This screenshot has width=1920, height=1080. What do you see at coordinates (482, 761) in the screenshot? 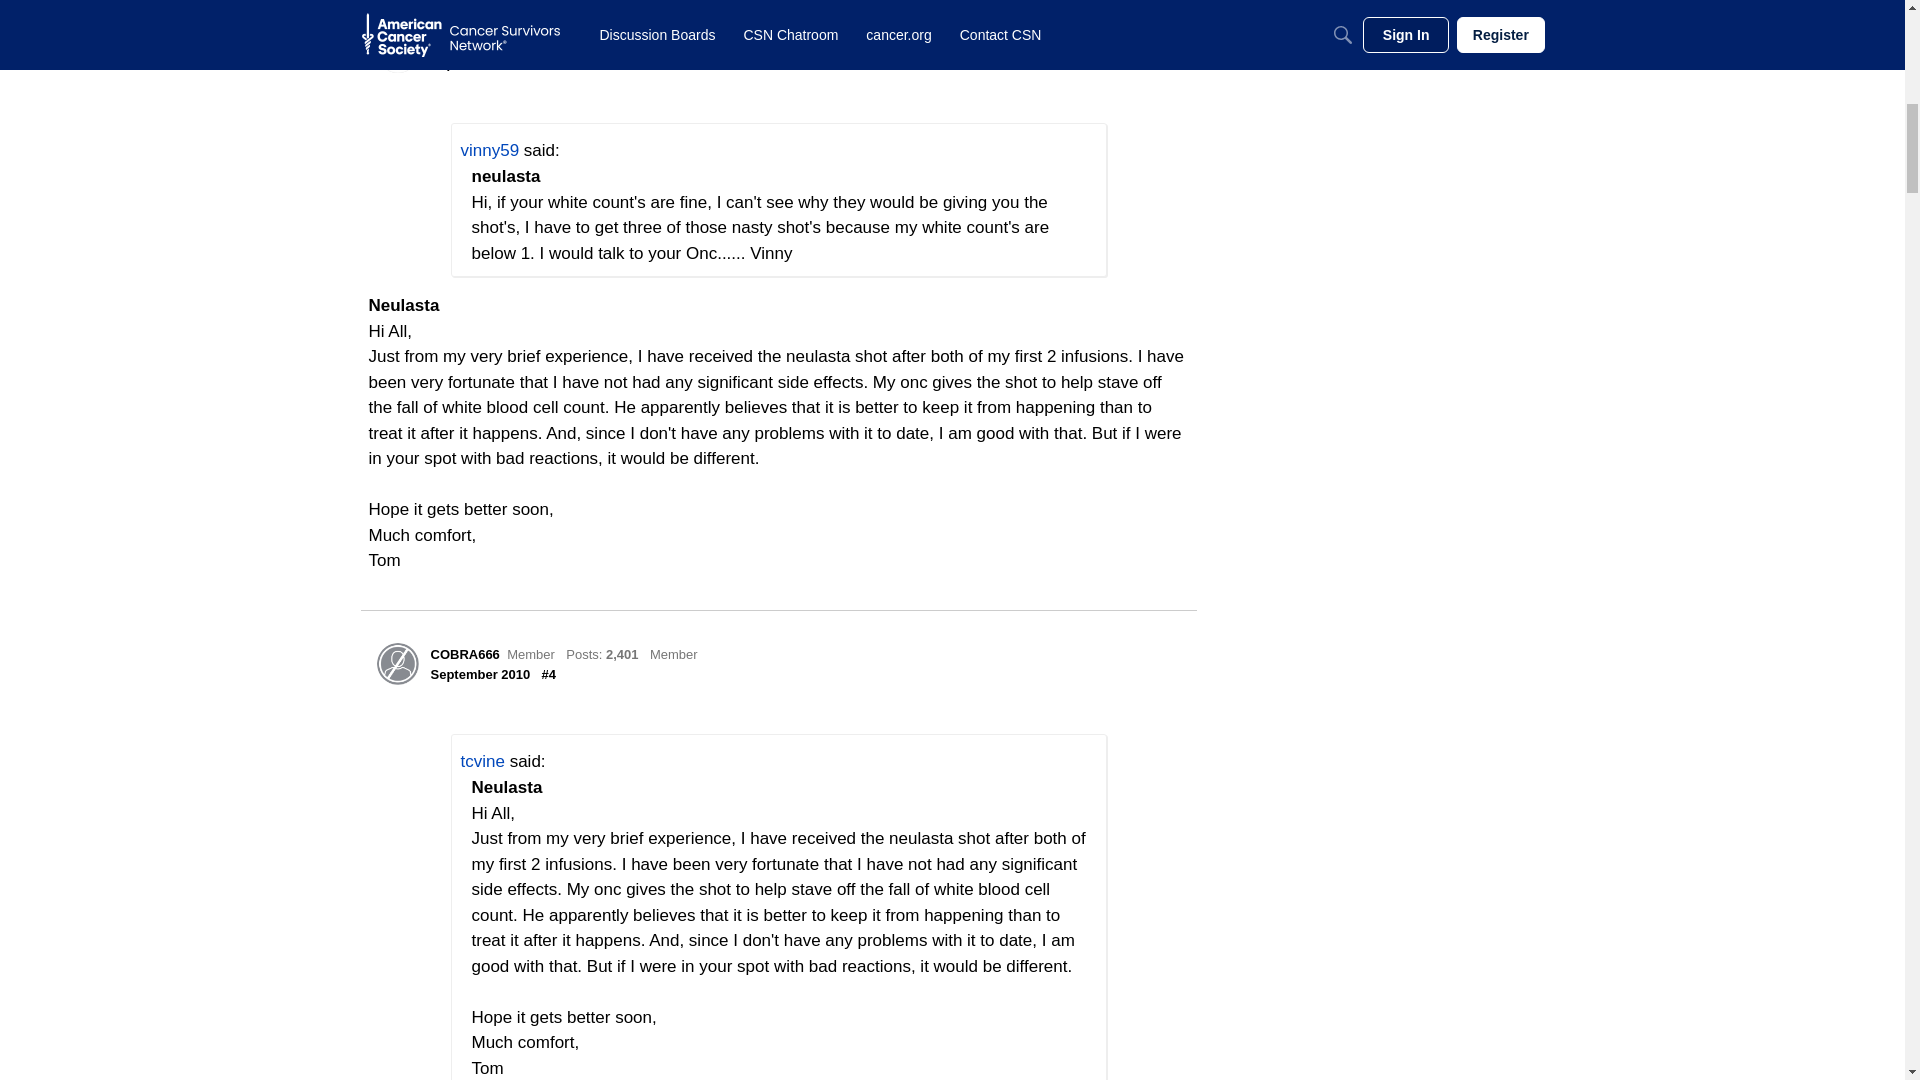
I see `tcvine` at bounding box center [482, 761].